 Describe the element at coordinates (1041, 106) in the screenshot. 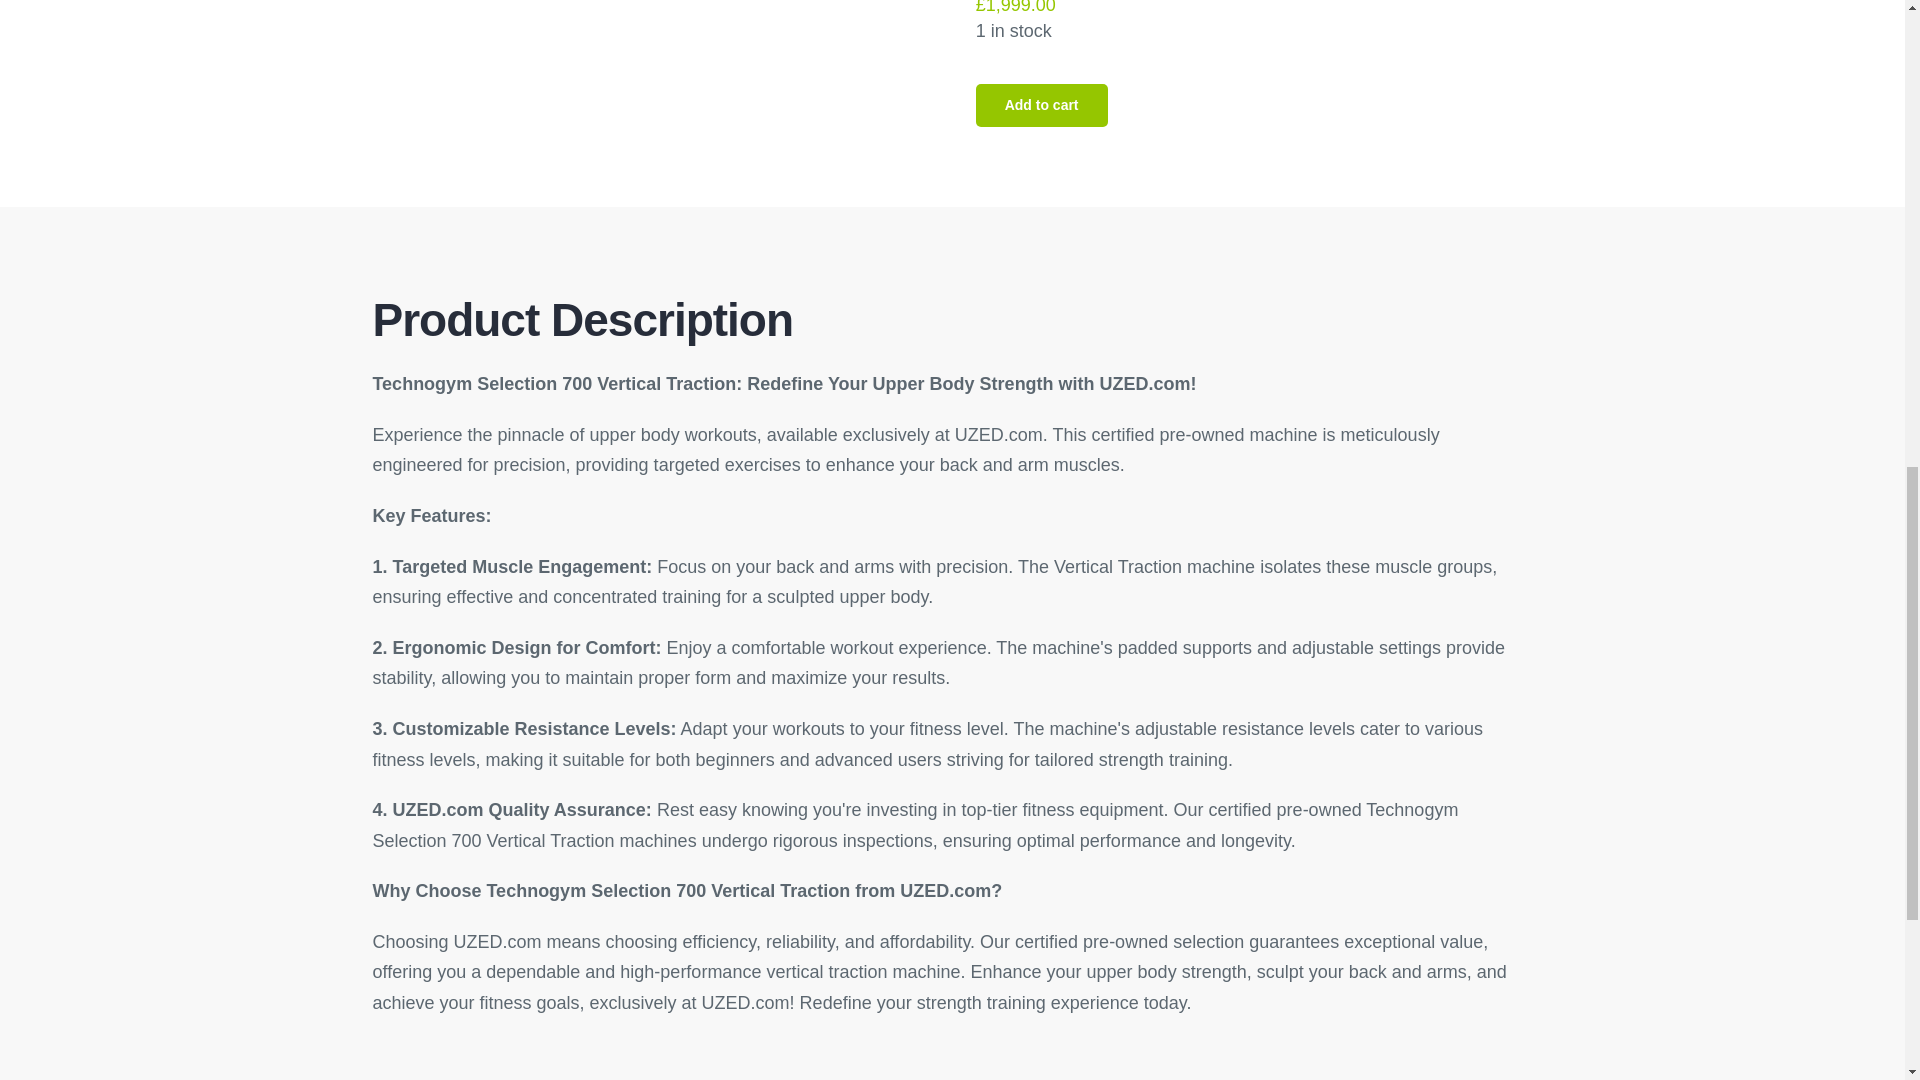

I see `Add to cart` at that location.